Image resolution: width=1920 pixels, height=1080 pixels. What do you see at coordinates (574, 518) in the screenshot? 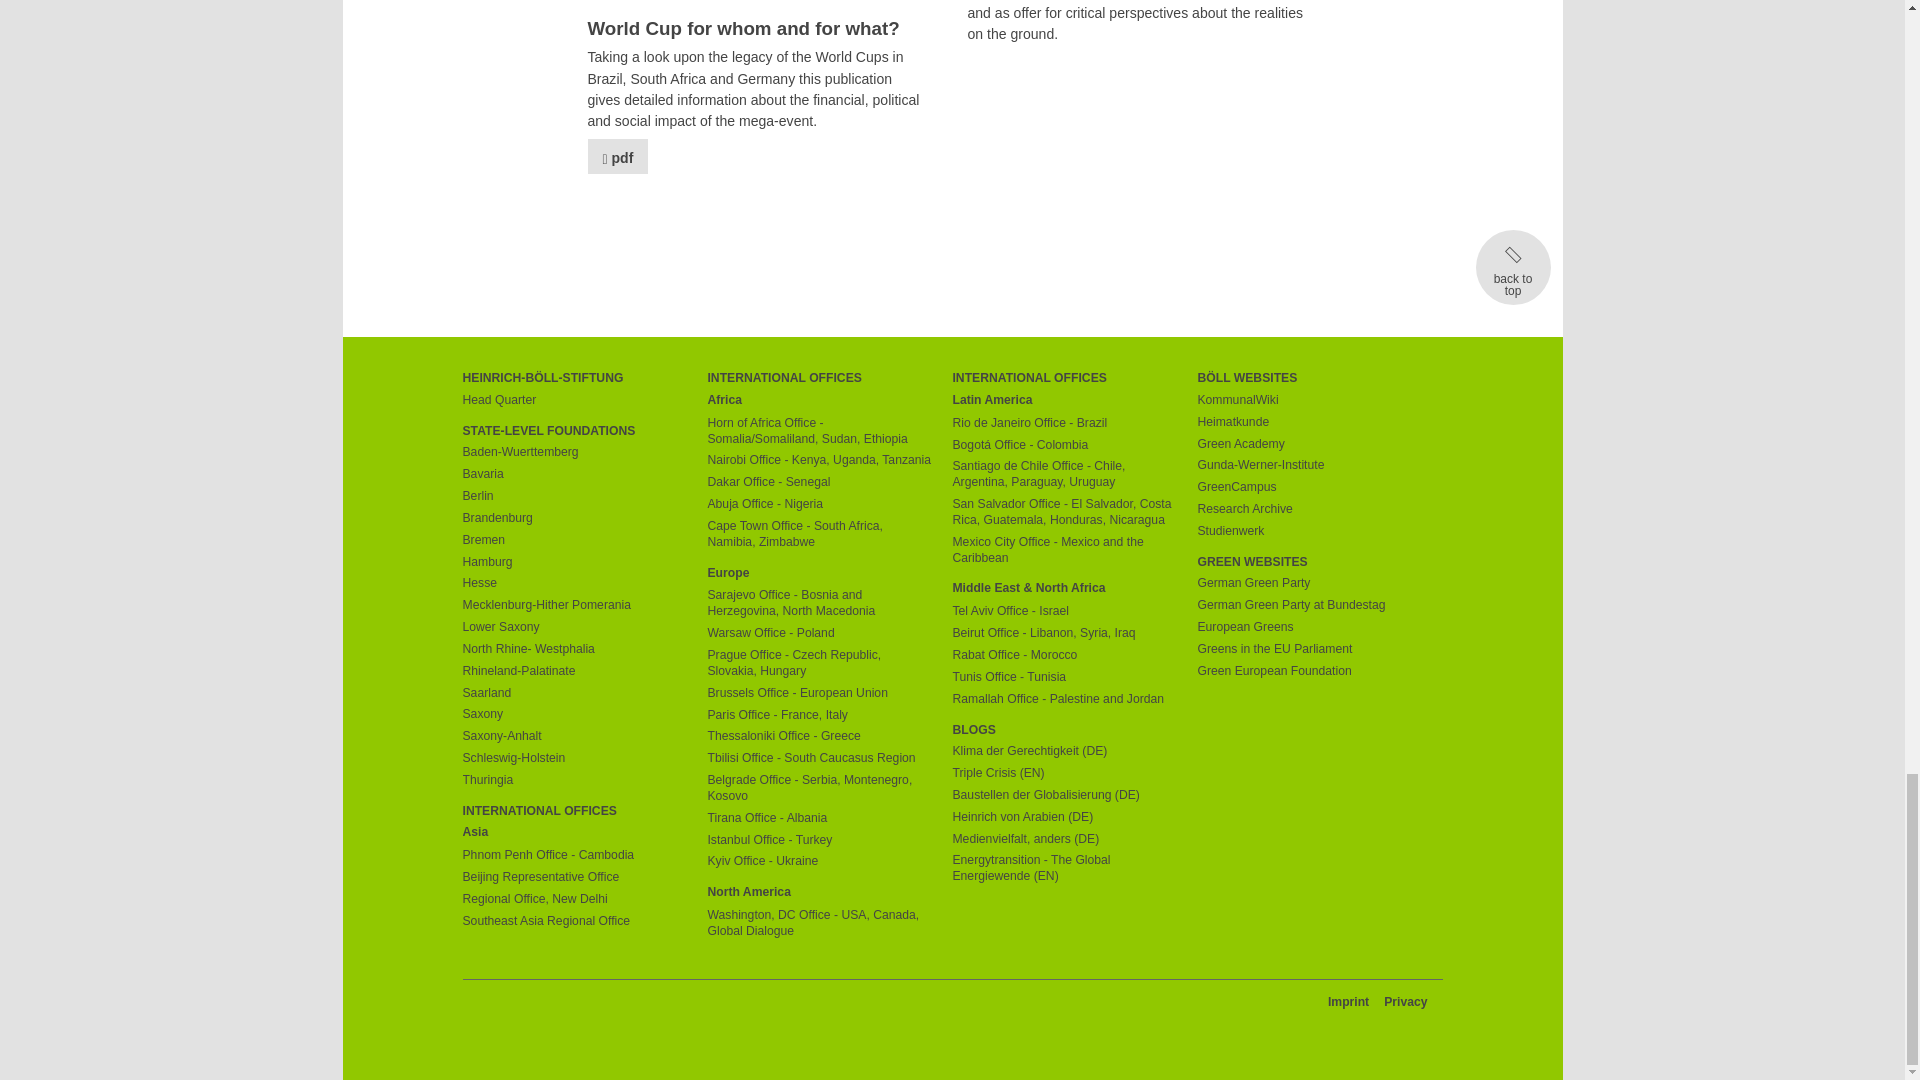
I see `Brandenburg` at bounding box center [574, 518].